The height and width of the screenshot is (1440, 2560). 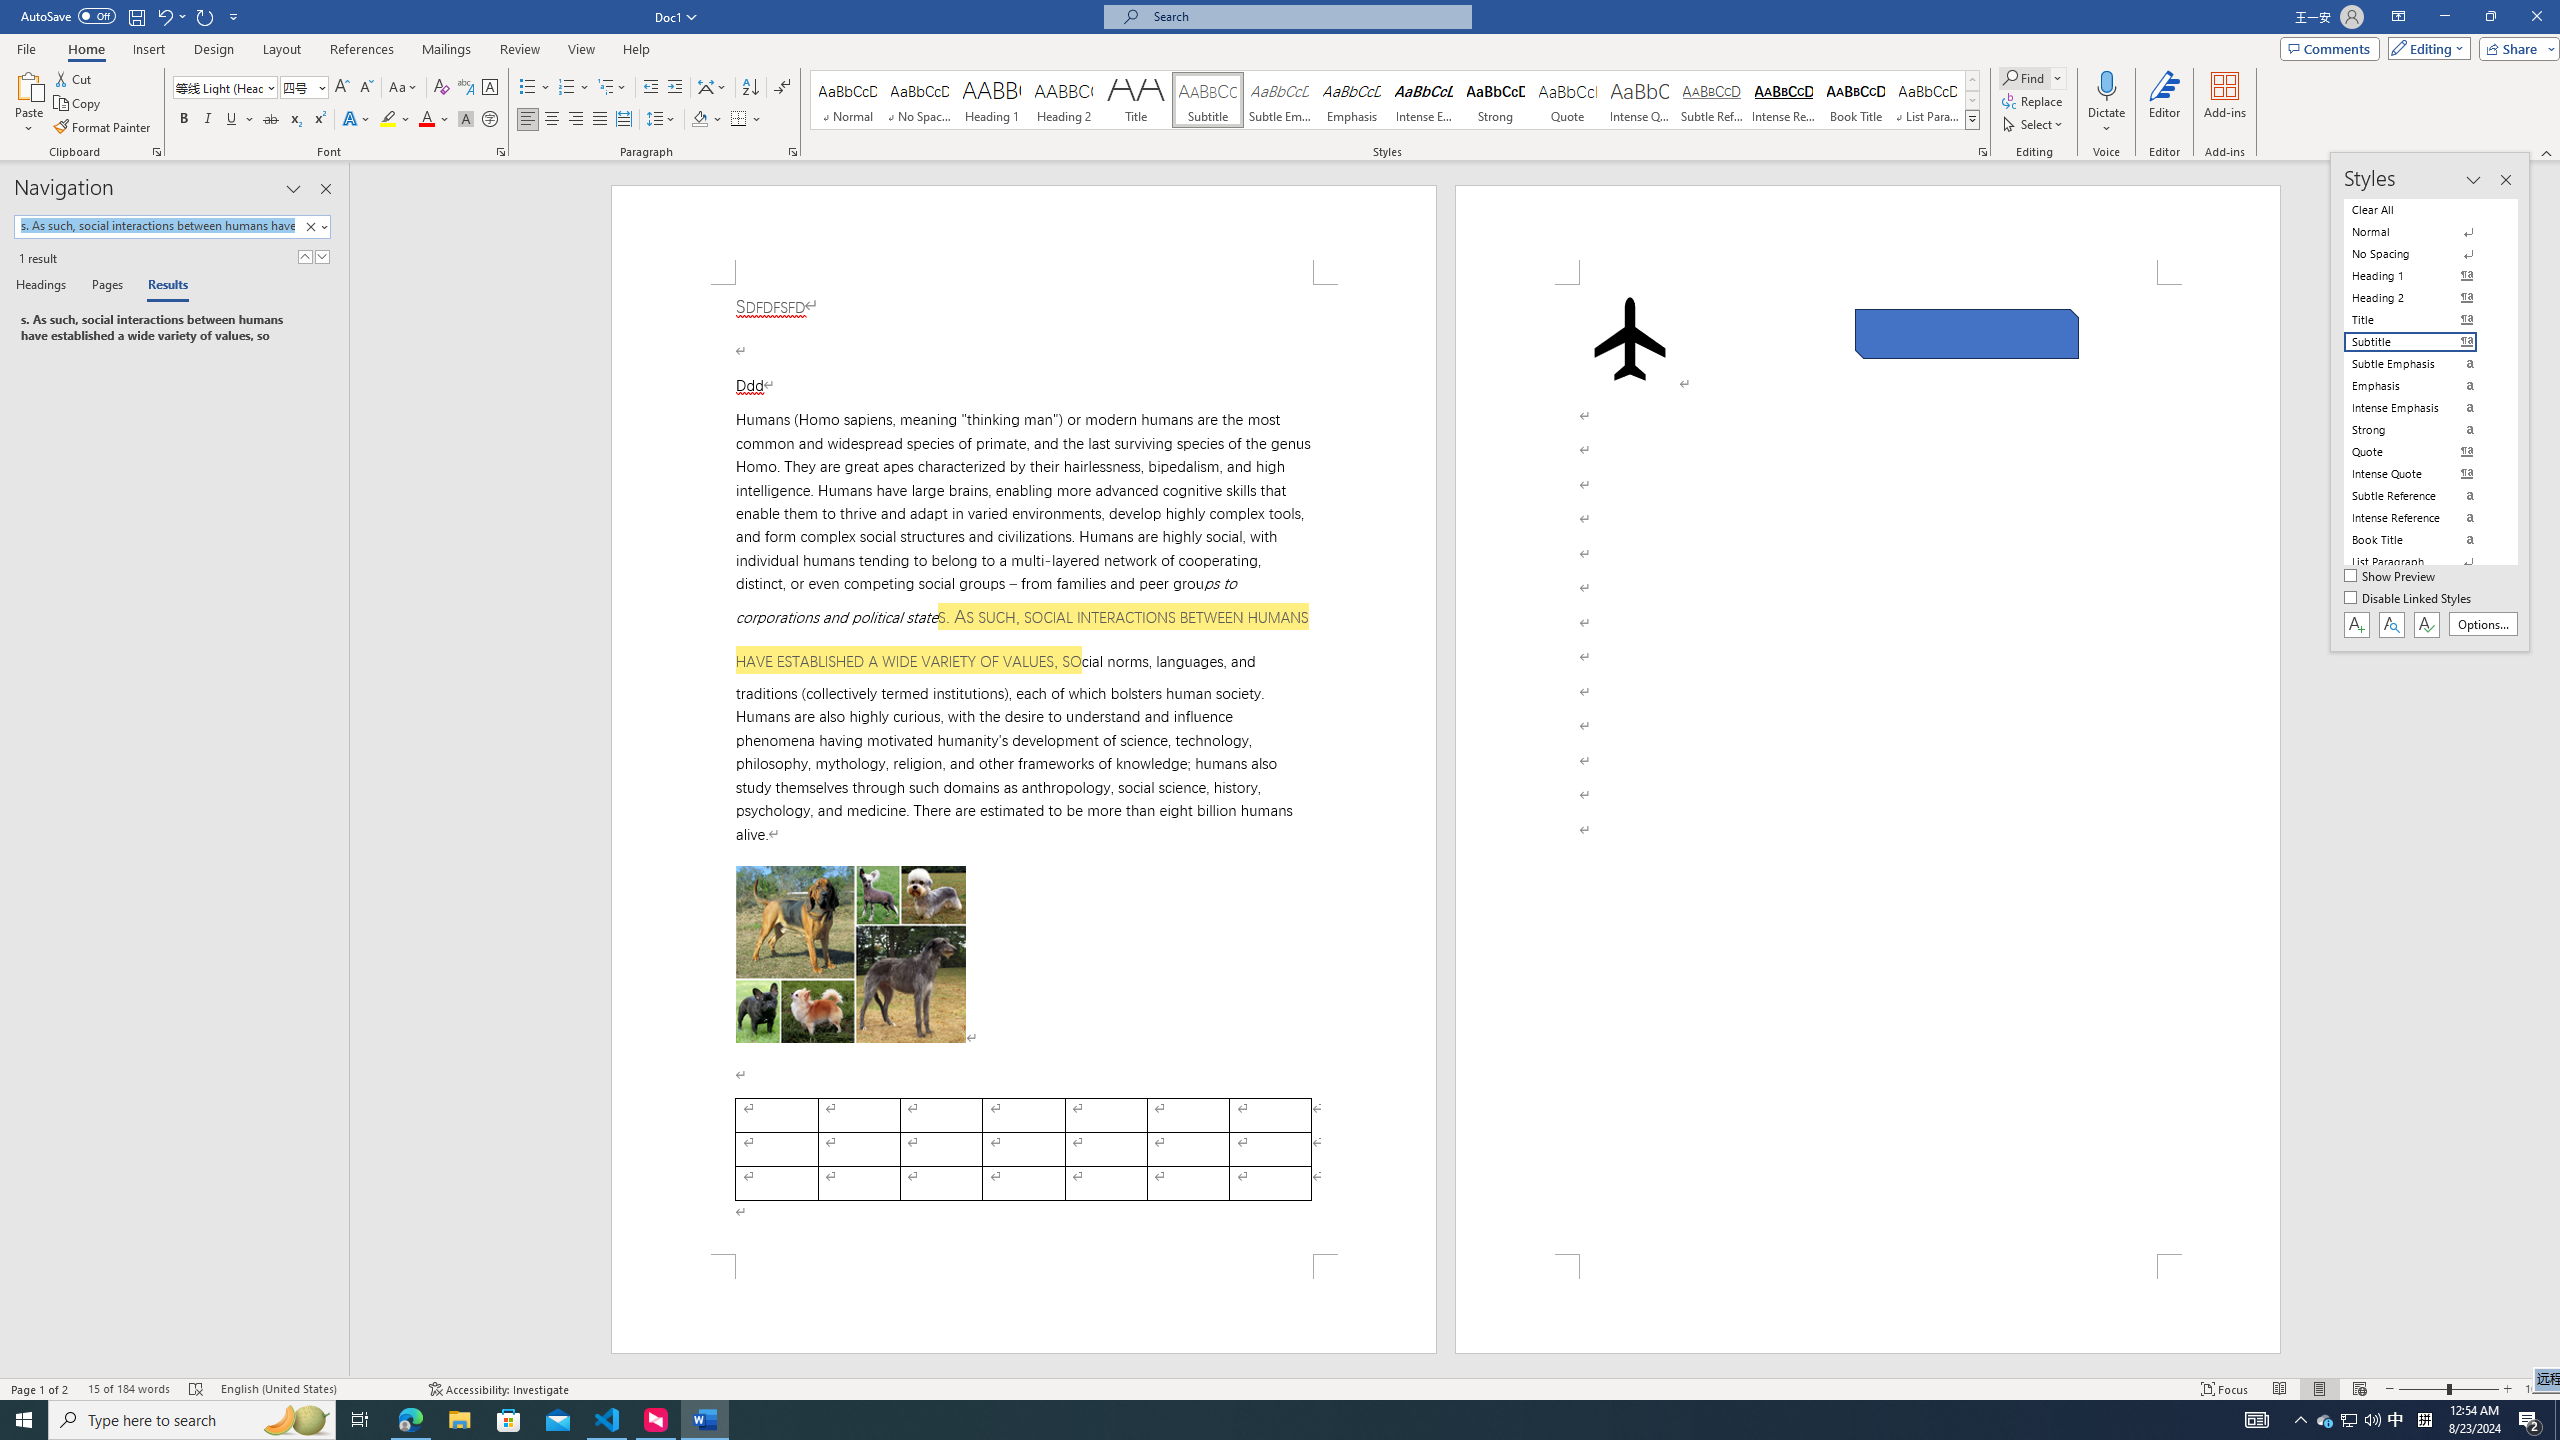 What do you see at coordinates (2426, 624) in the screenshot?
I see `Class: NetUIButton` at bounding box center [2426, 624].